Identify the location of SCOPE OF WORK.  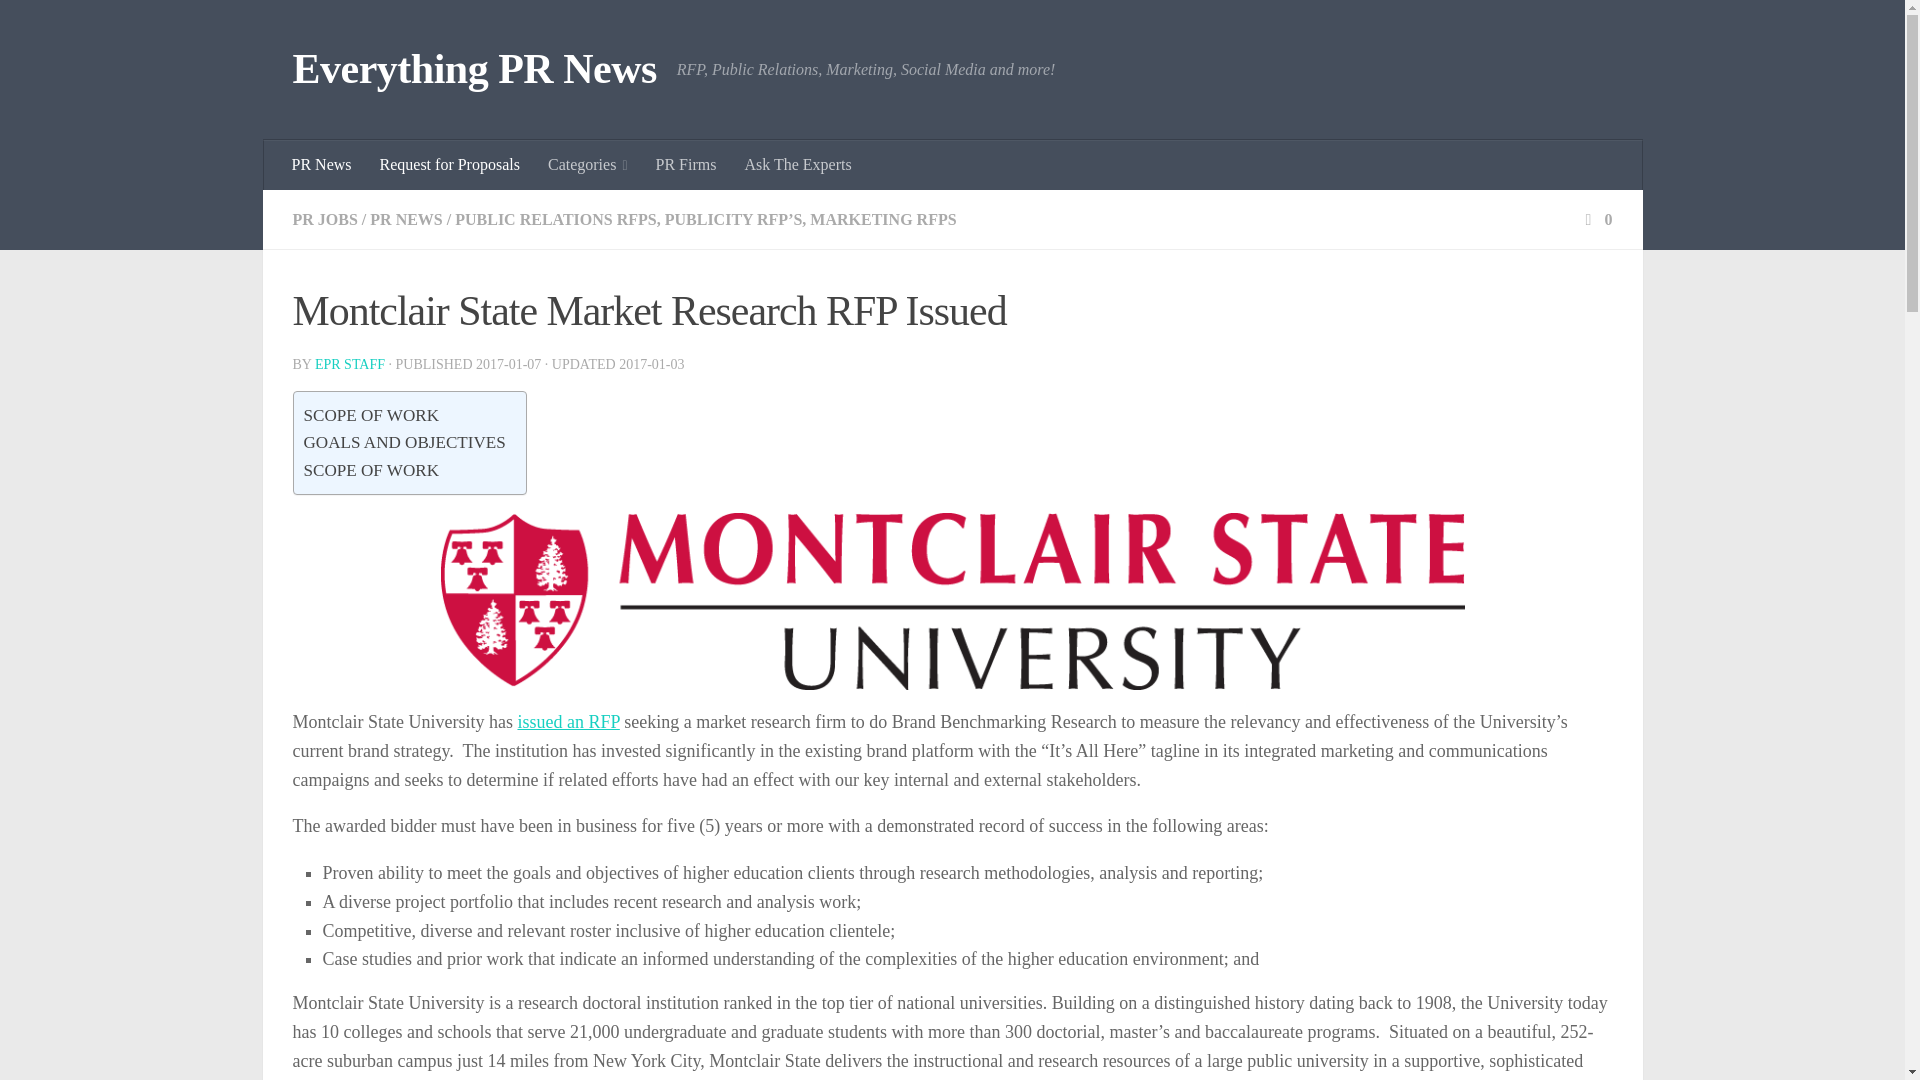
(371, 414).